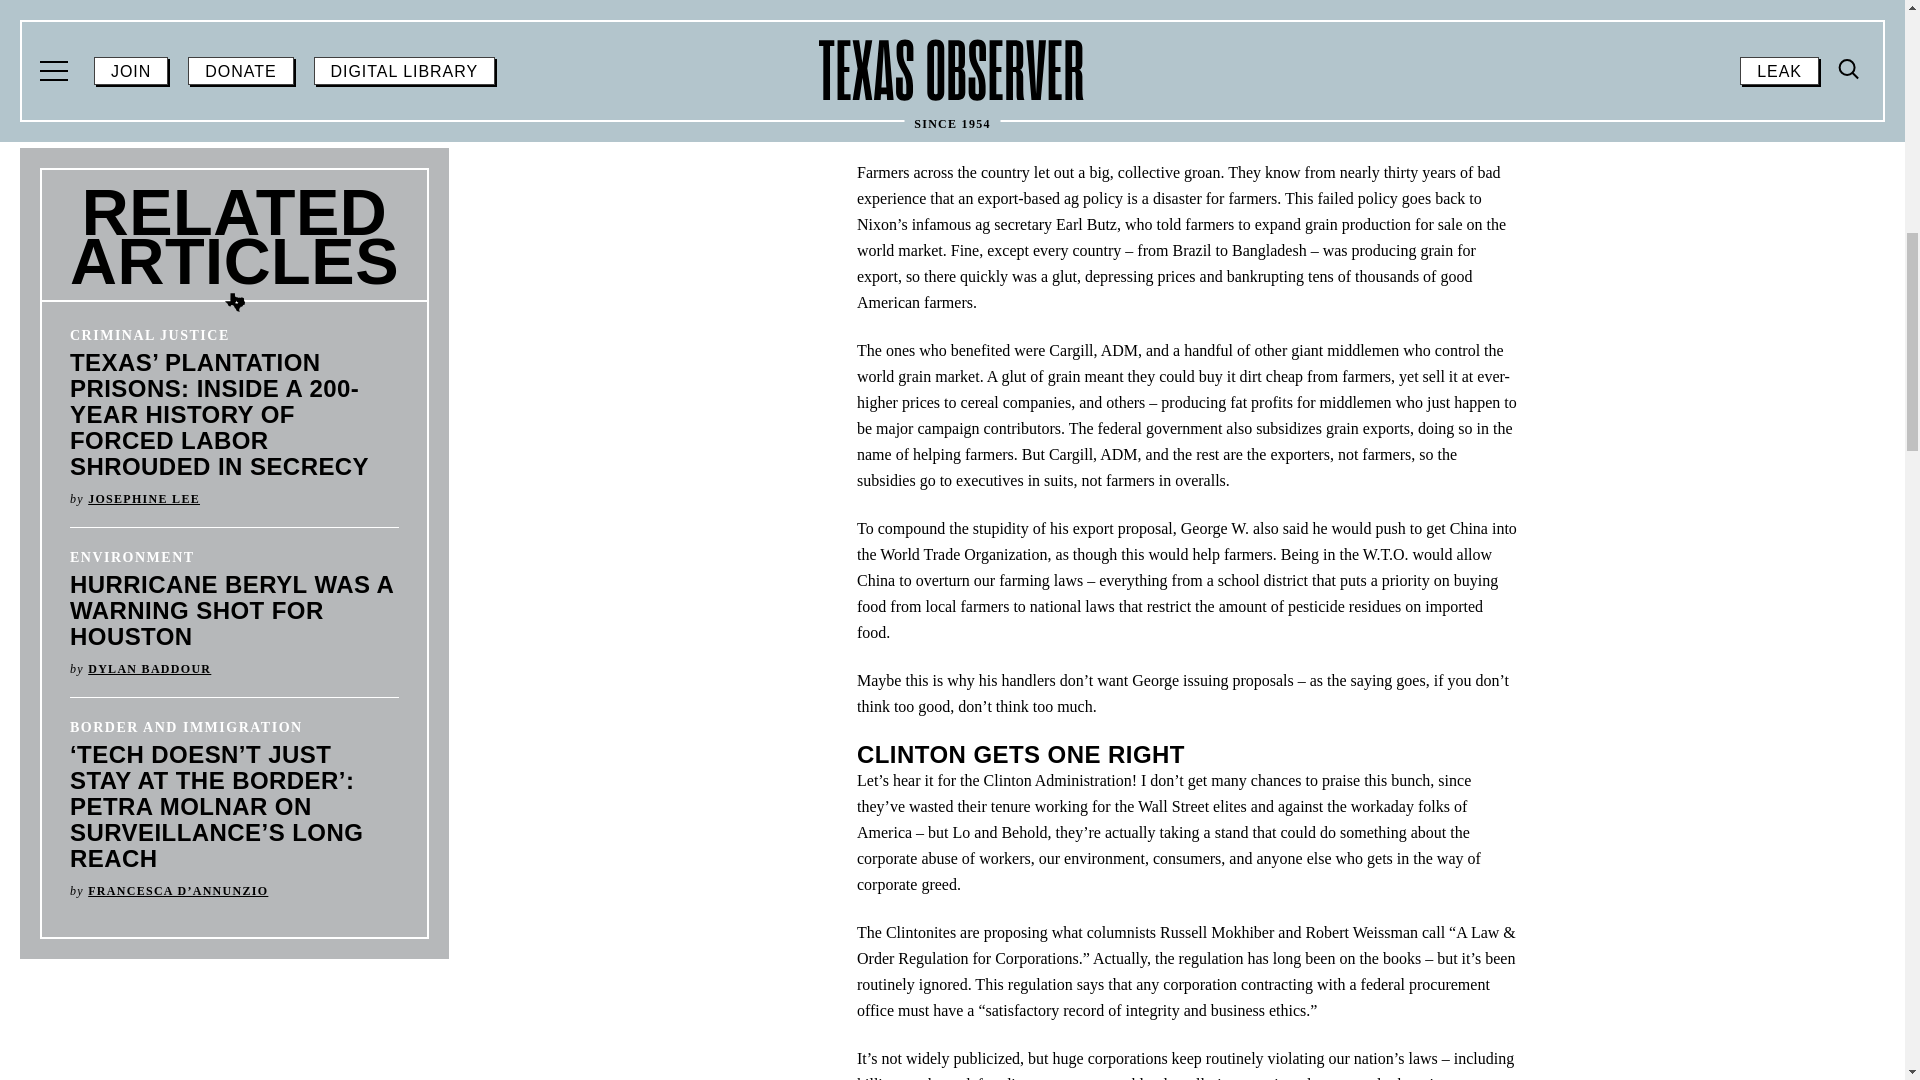 Image resolution: width=1920 pixels, height=1080 pixels. What do you see at coordinates (144, 499) in the screenshot?
I see `Post by Josephine Lee` at bounding box center [144, 499].